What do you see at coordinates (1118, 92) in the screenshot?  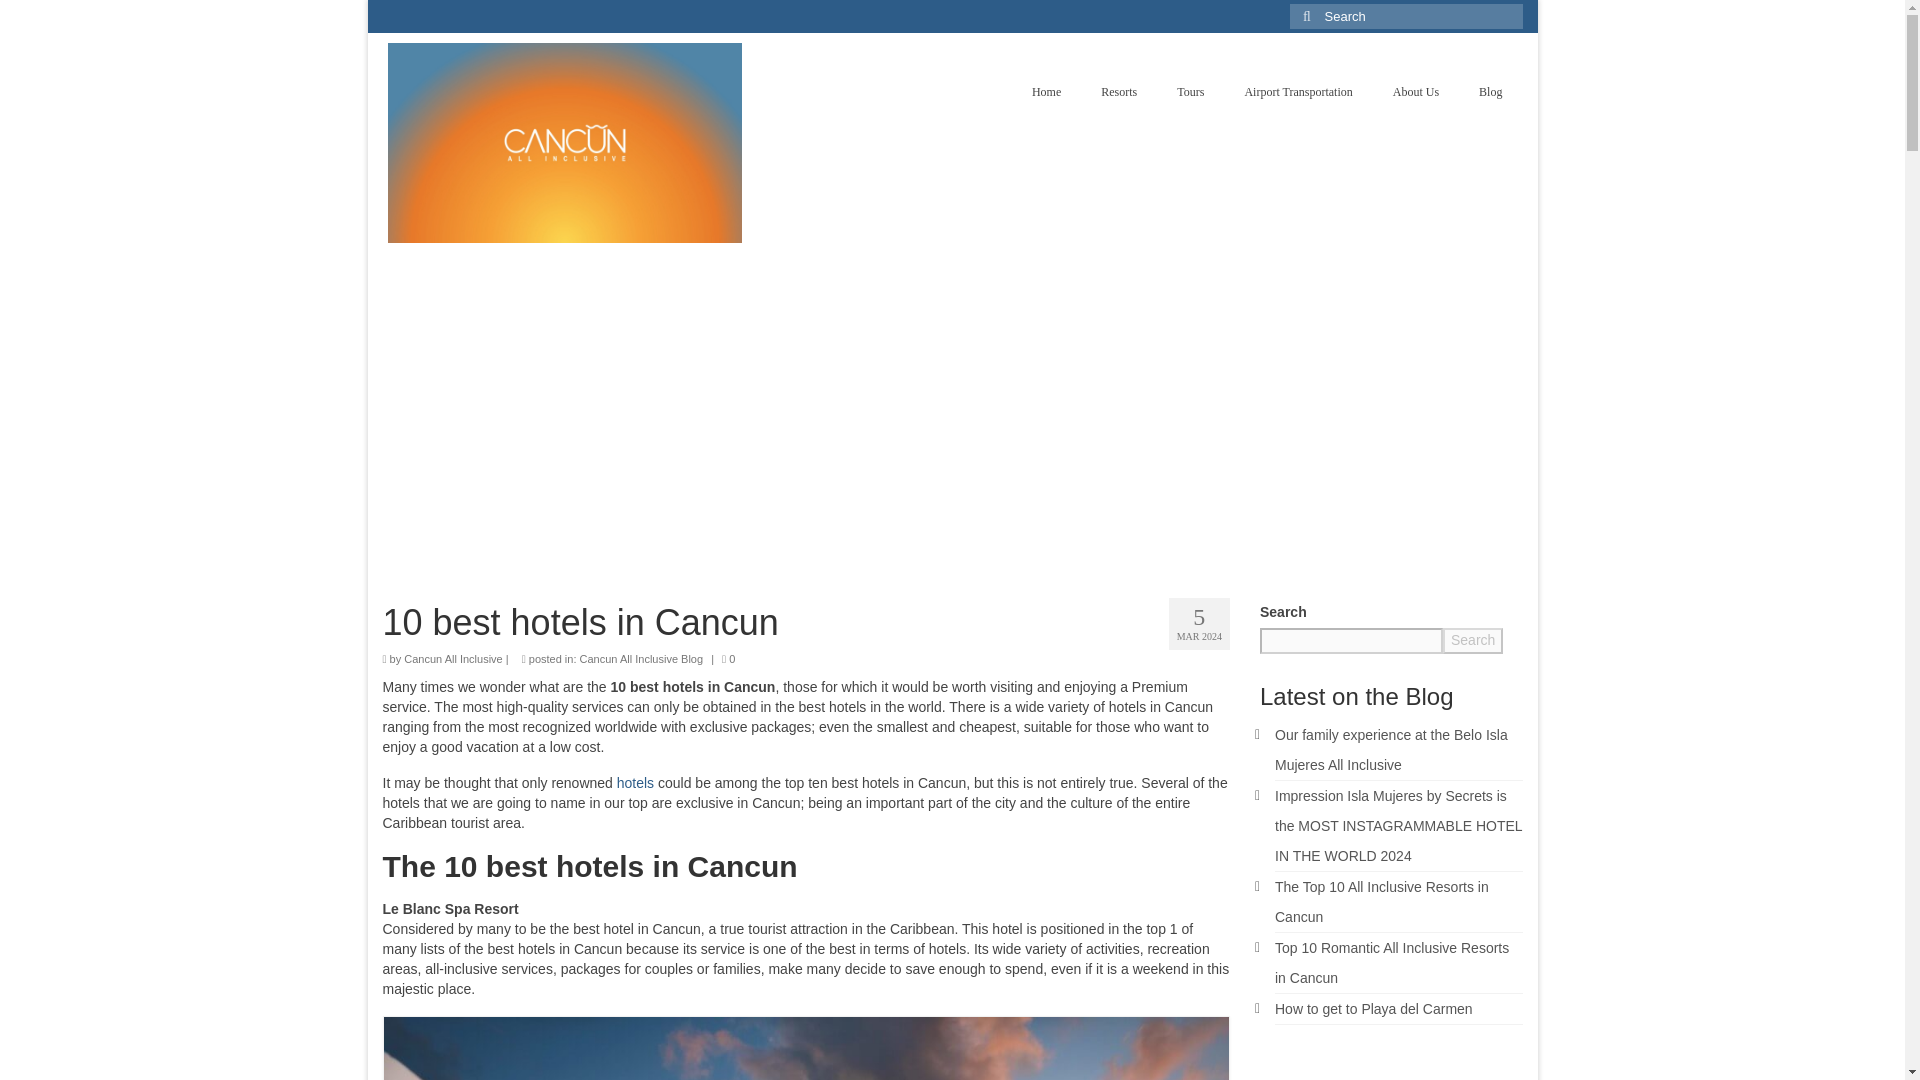 I see `Resorts` at bounding box center [1118, 92].